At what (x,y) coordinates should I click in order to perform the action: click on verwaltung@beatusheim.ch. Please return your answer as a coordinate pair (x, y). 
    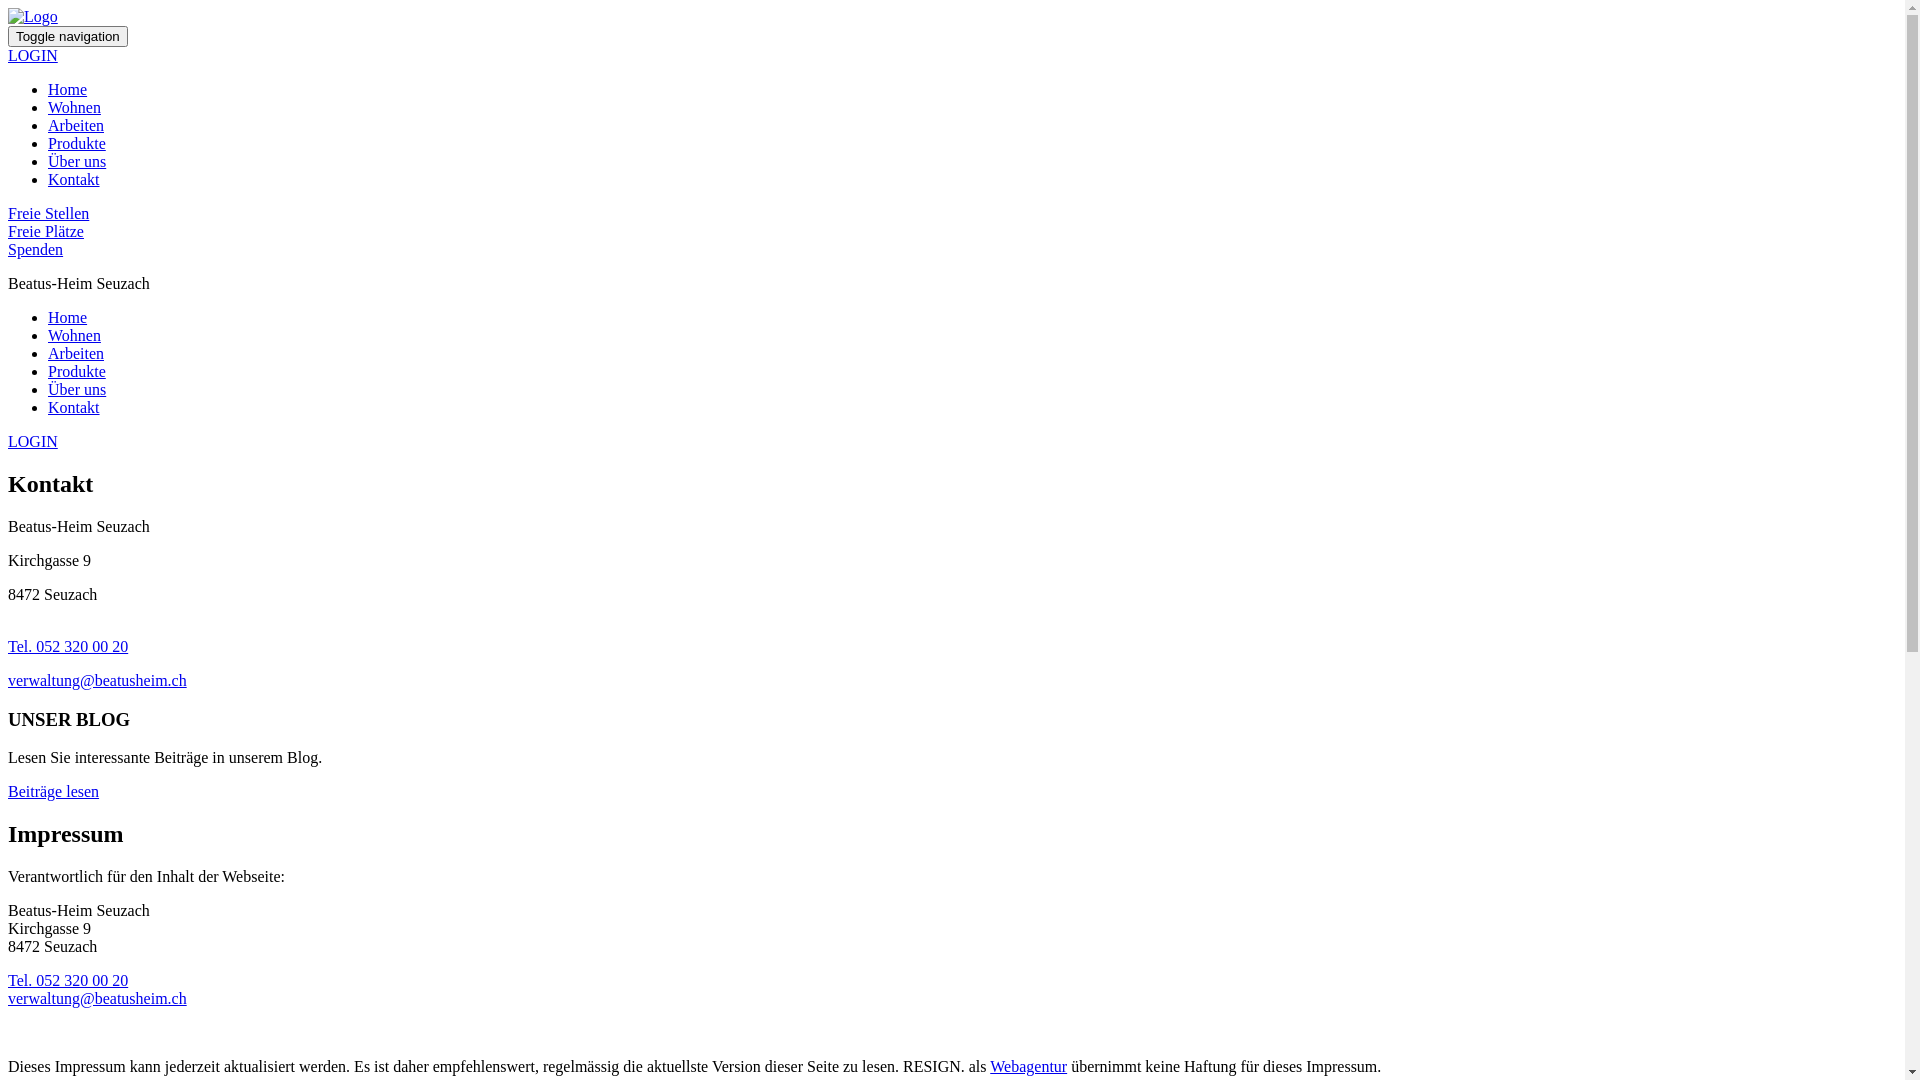
    Looking at the image, I should click on (98, 998).